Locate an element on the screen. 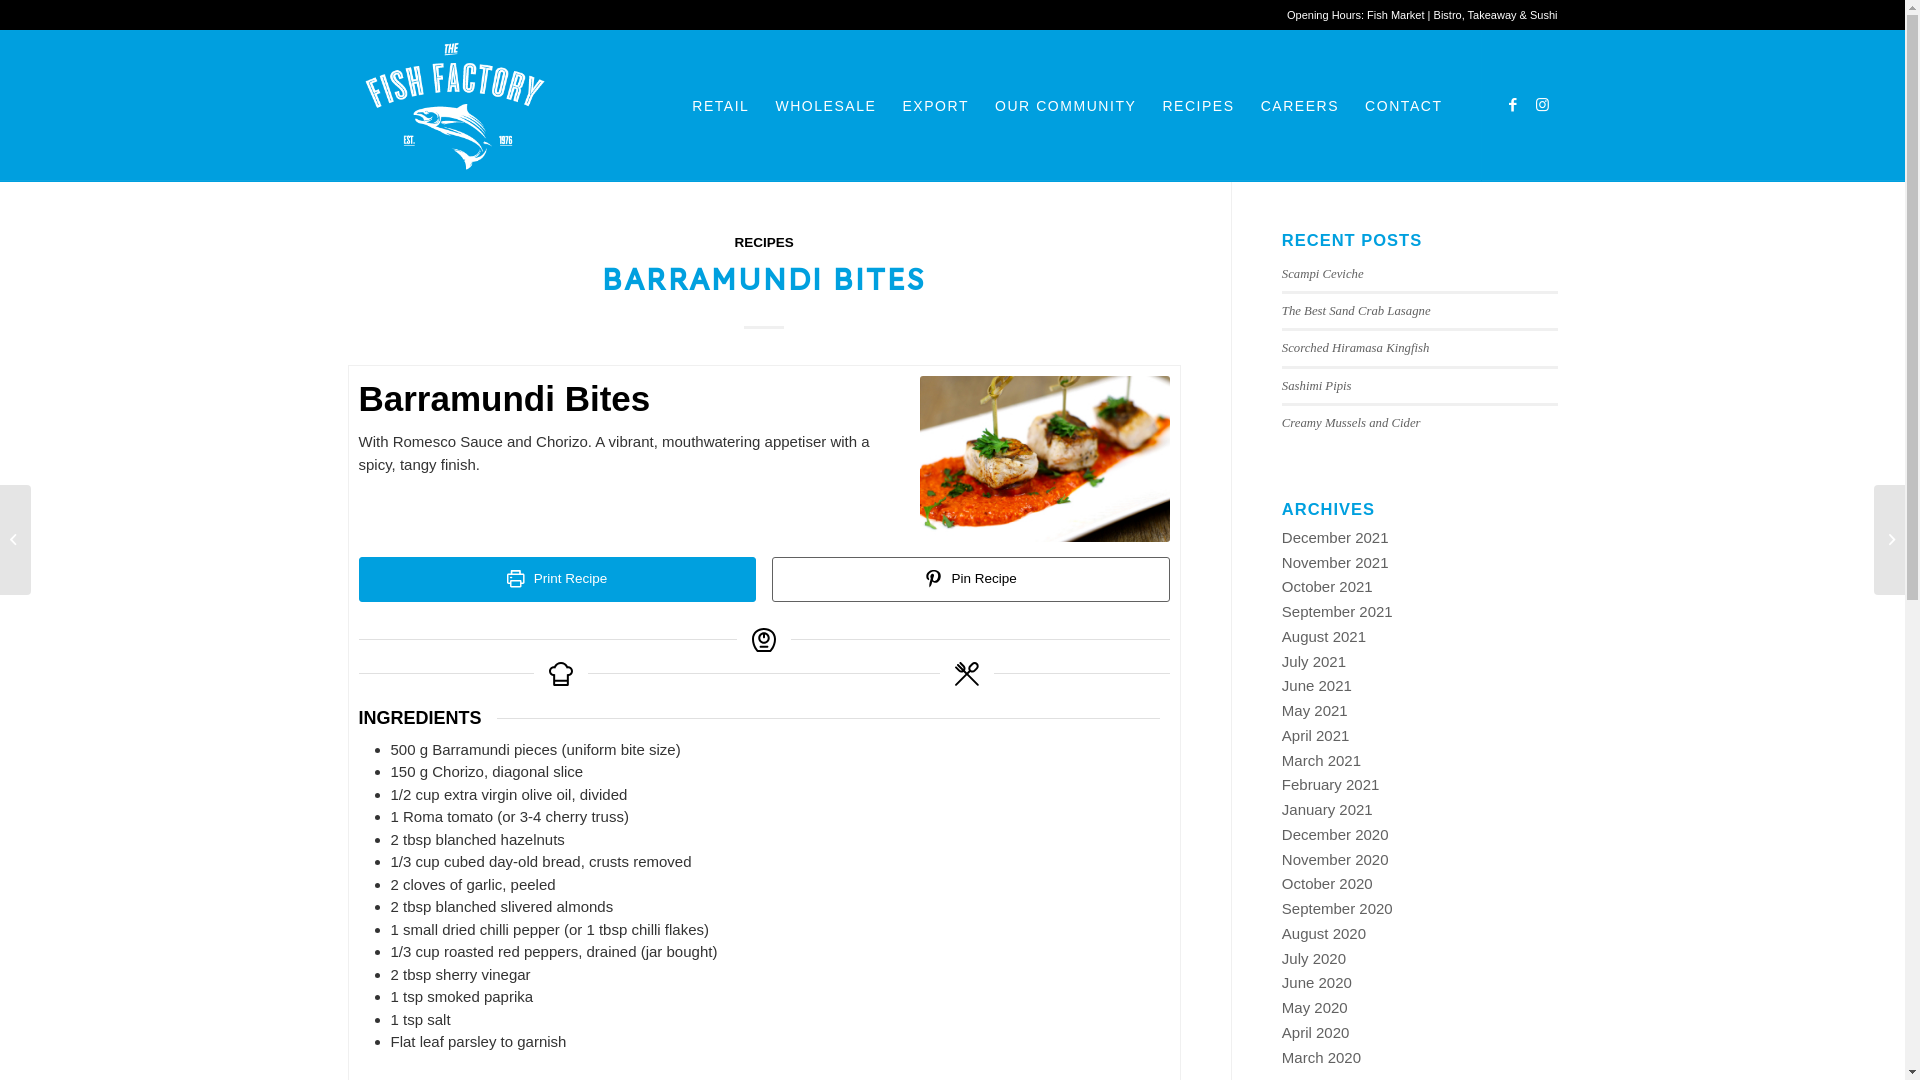 The width and height of the screenshot is (1920, 1080). January 2021 is located at coordinates (1328, 810).